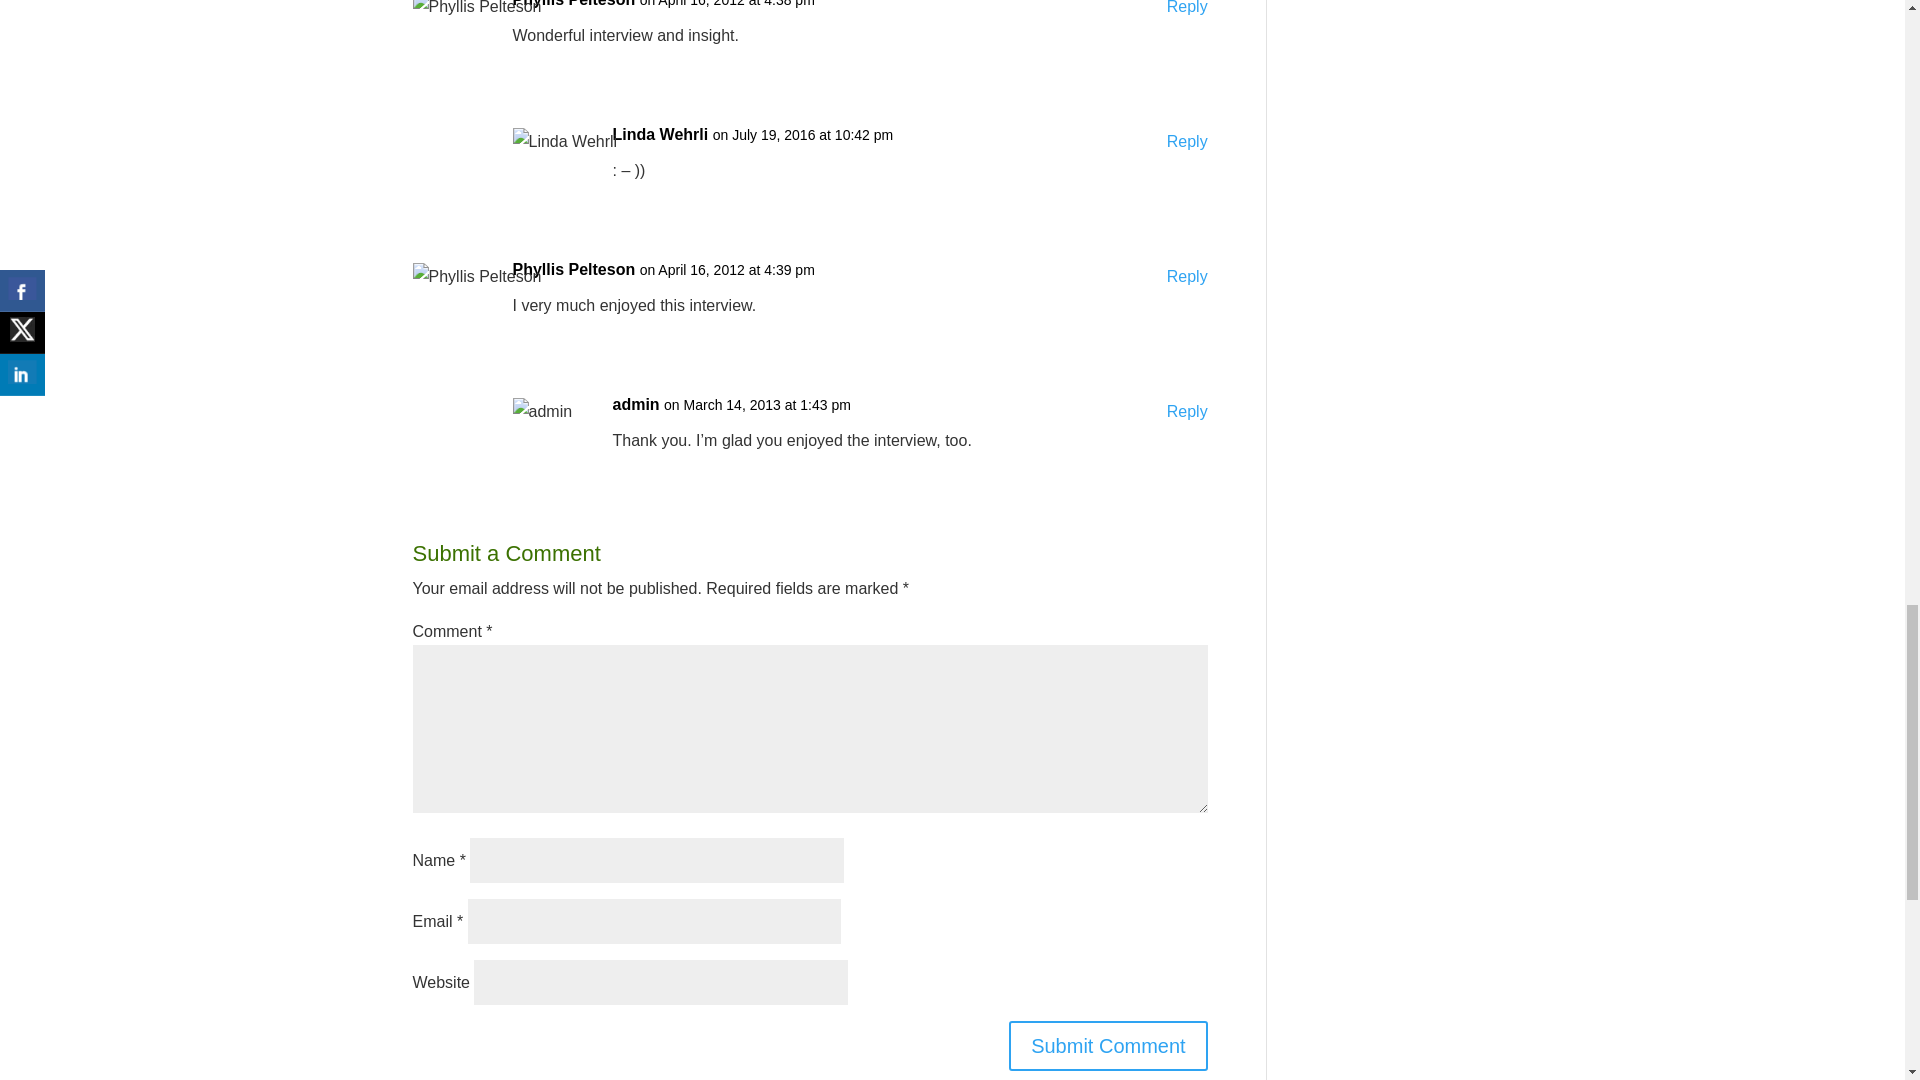  I want to click on Reply, so click(1187, 10).